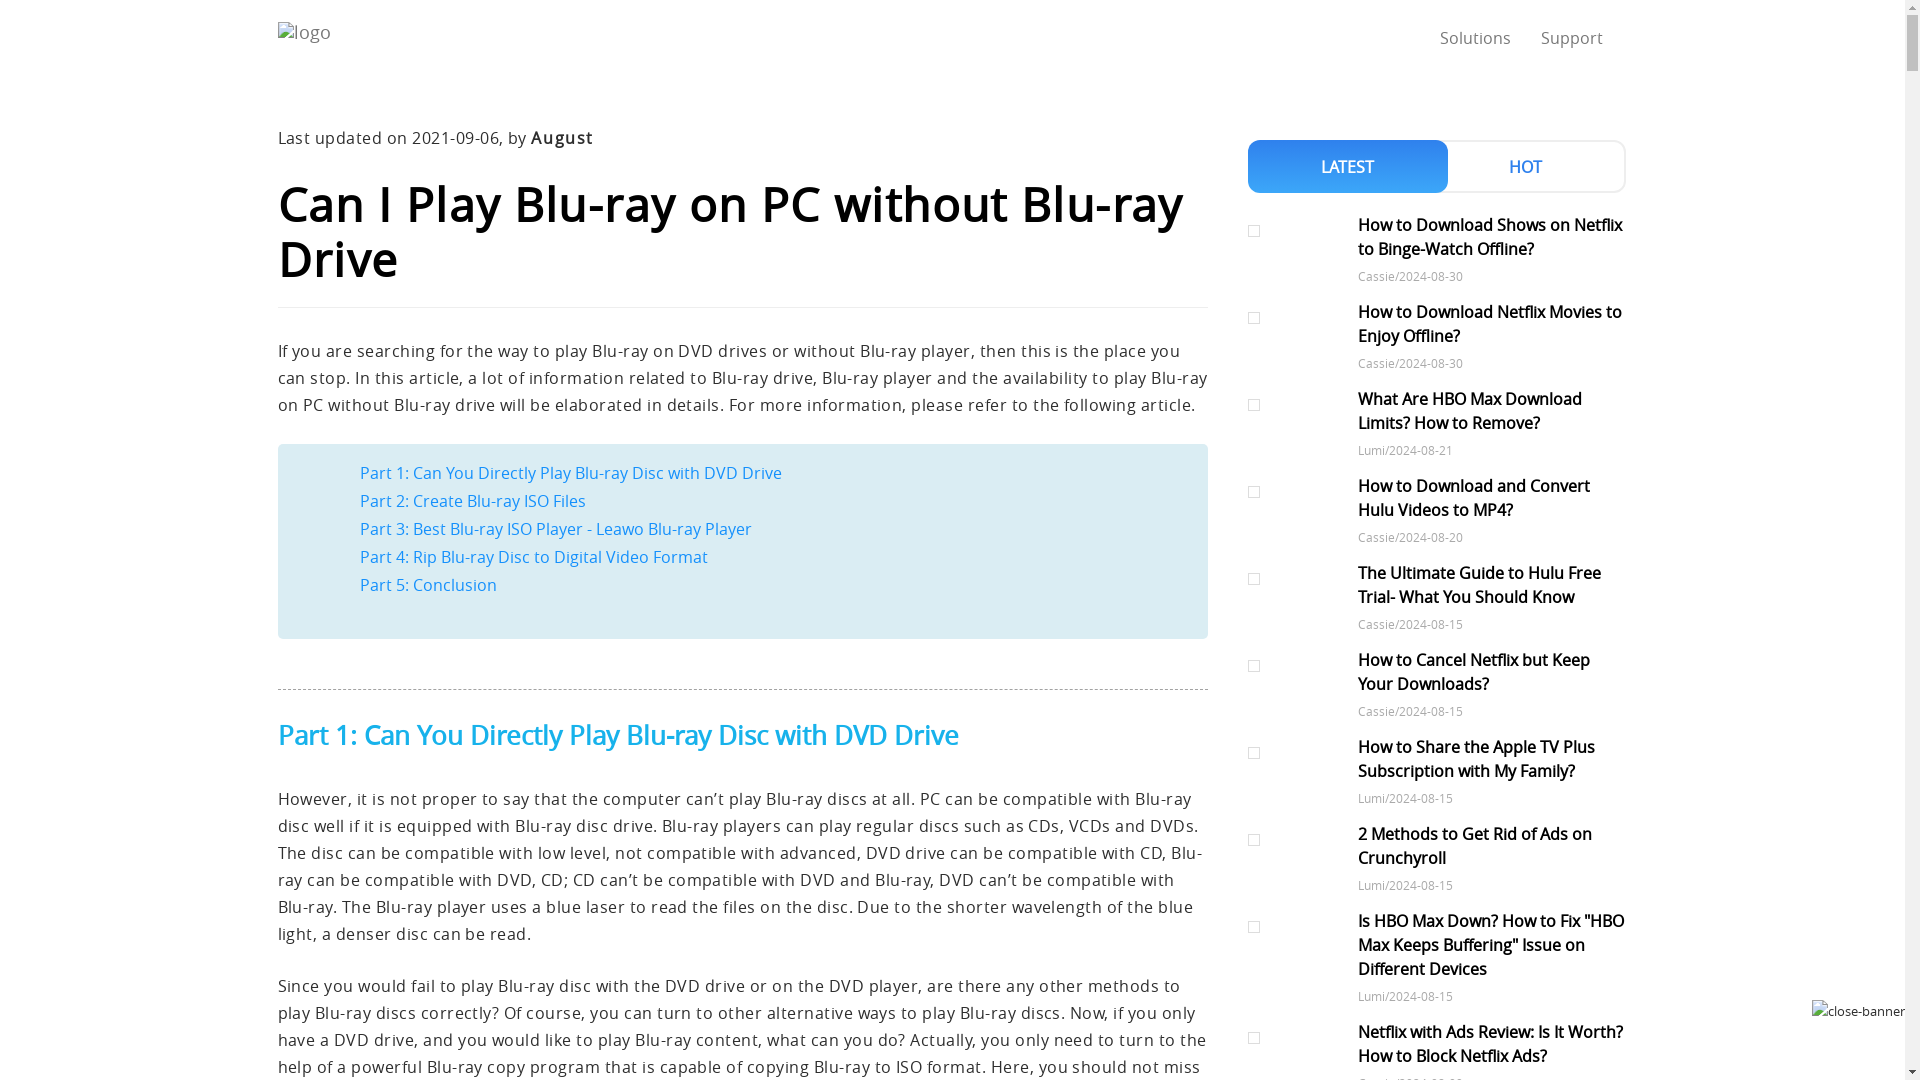  I want to click on Part 1: Can You Directly Play Blu-ray Disc with DVD Drive, so click(570, 472).